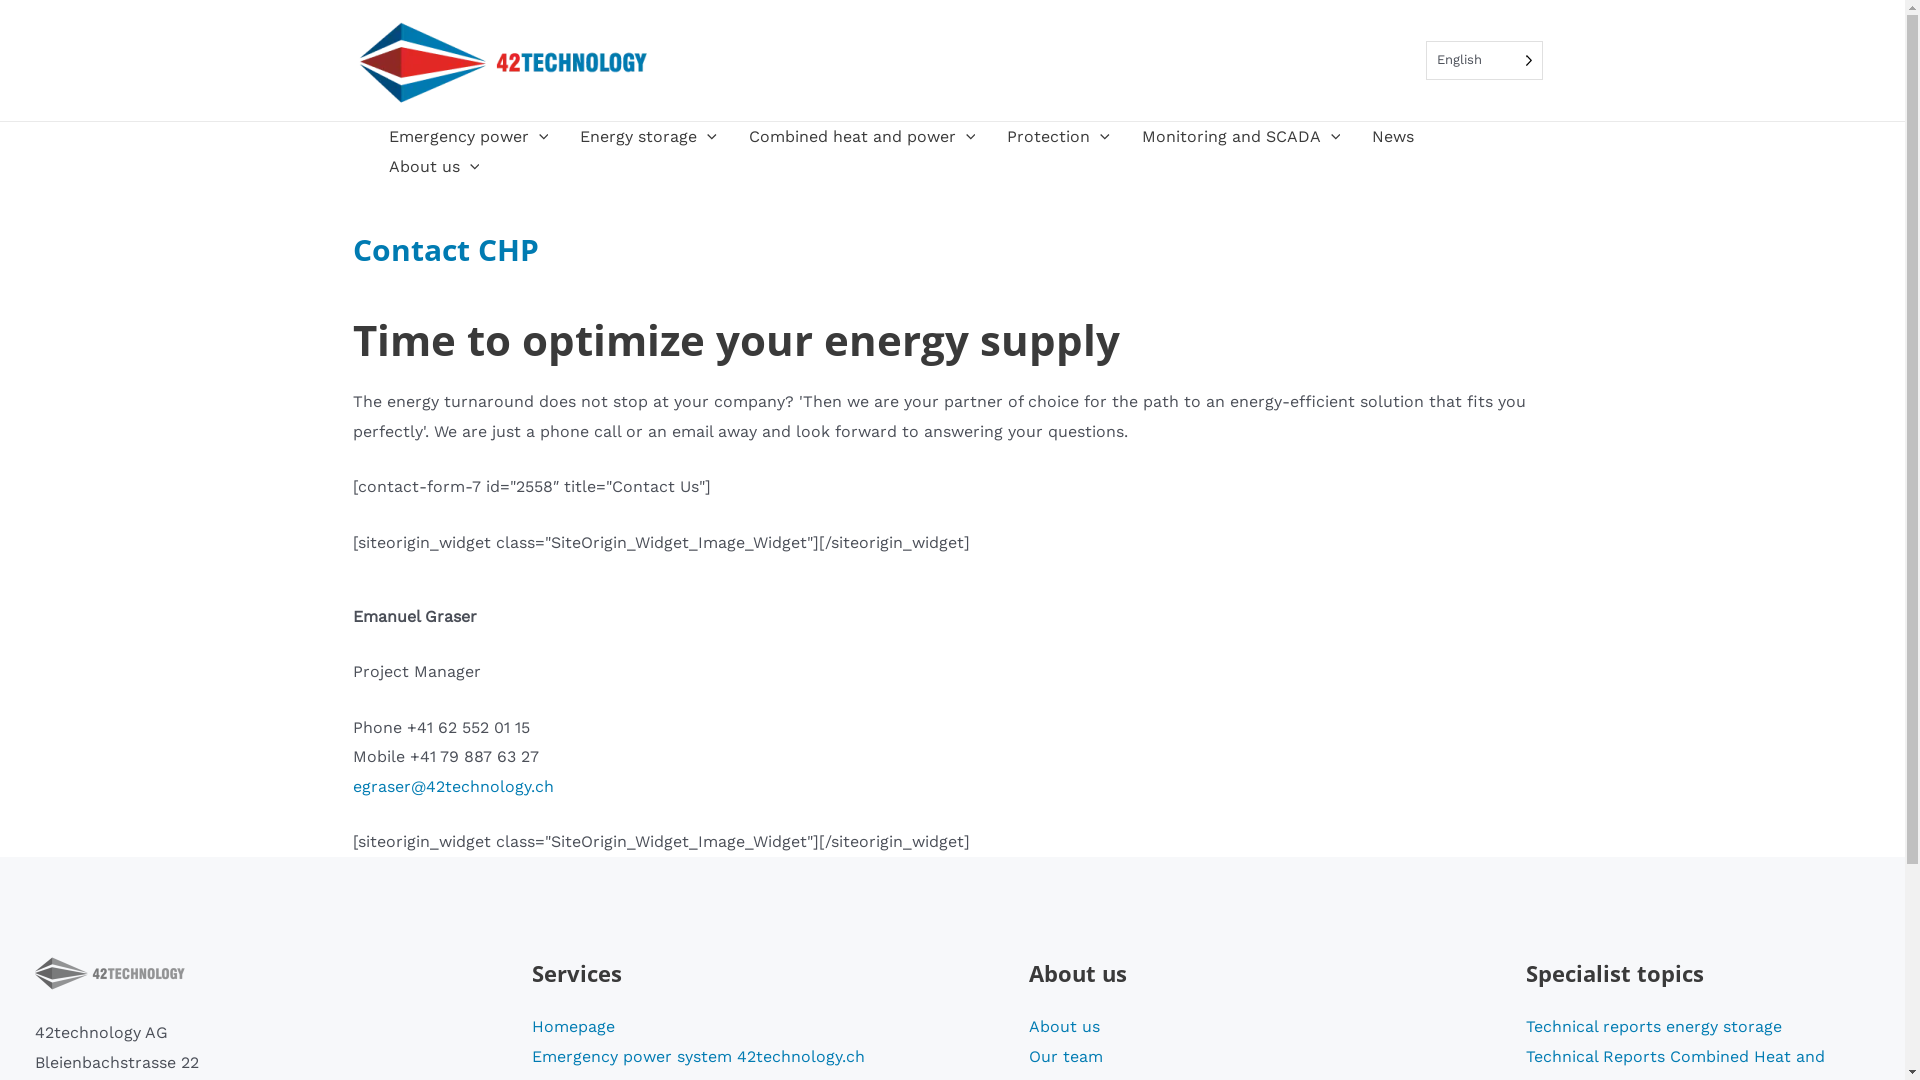 Image resolution: width=1920 pixels, height=1080 pixels. Describe the element at coordinates (468, 137) in the screenshot. I see `Emergency power` at that location.